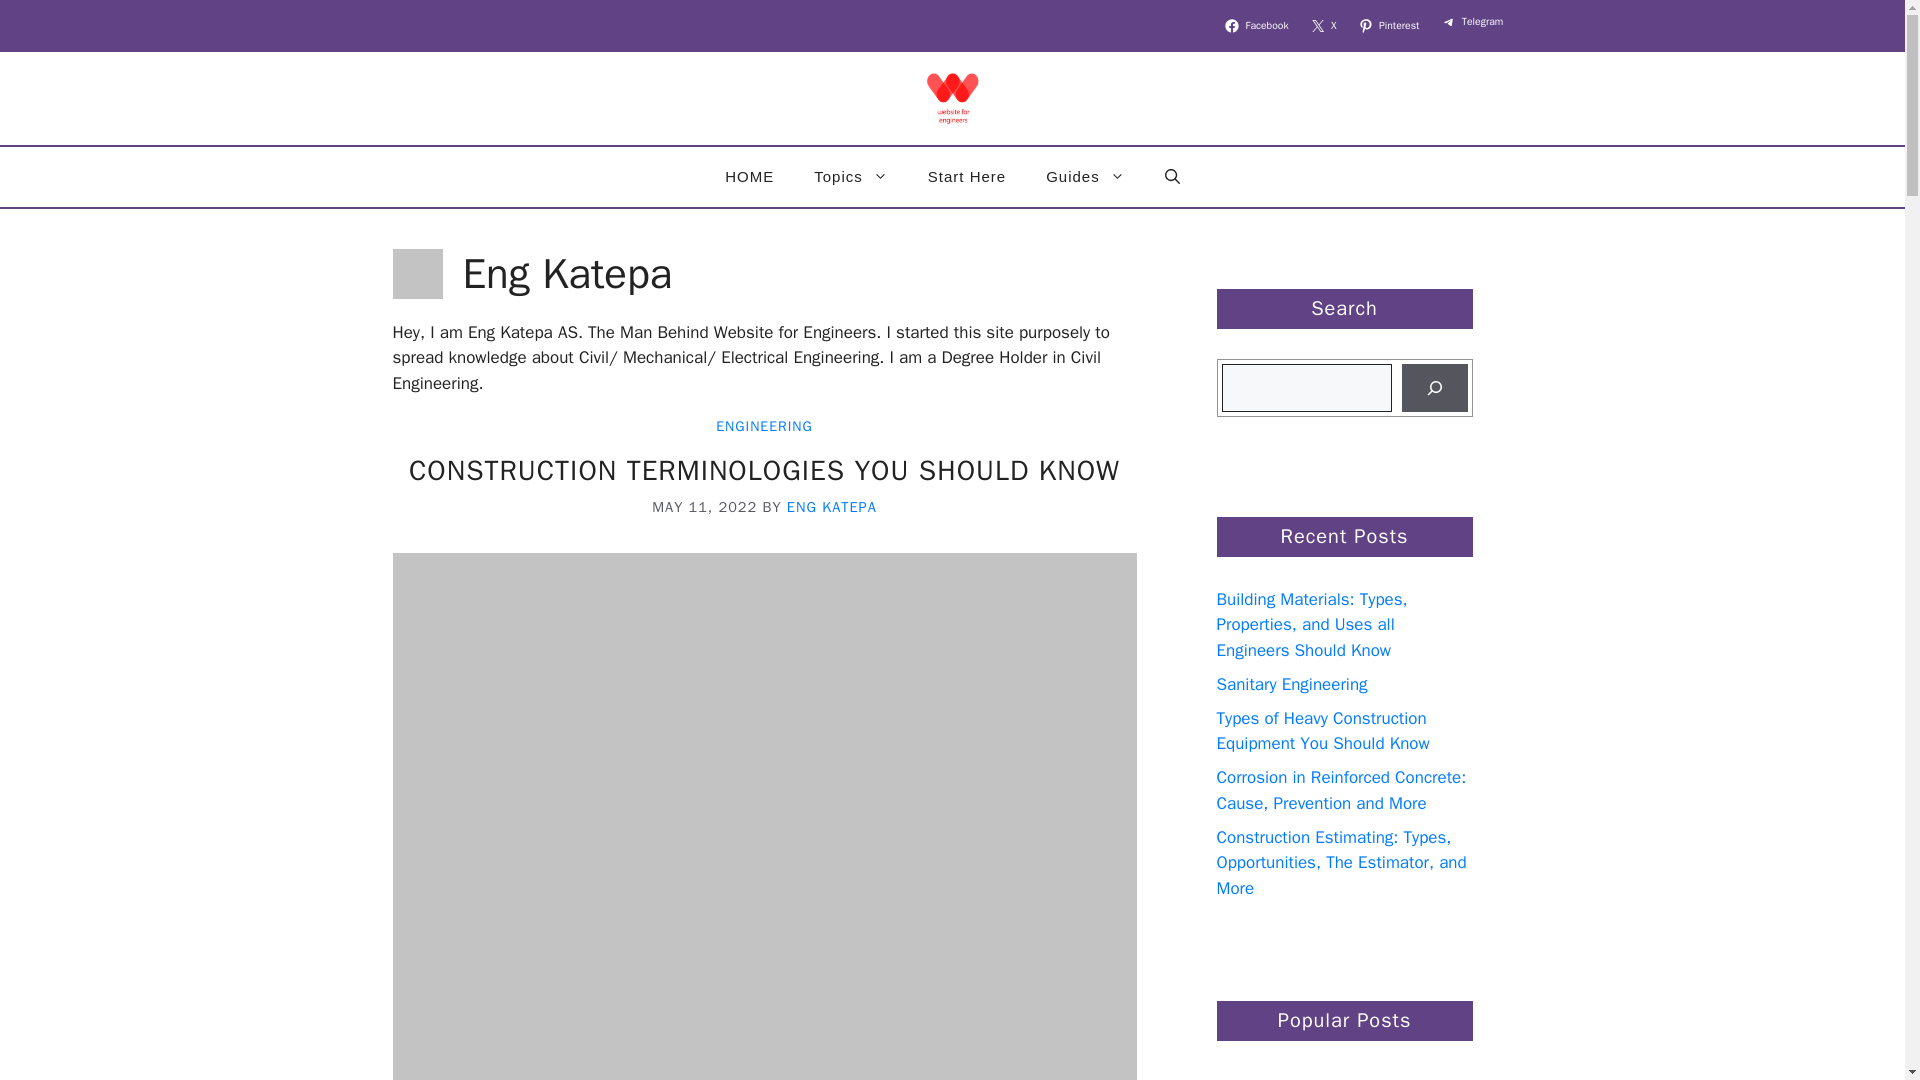  Describe the element at coordinates (966, 176) in the screenshot. I see `Start Here` at that location.